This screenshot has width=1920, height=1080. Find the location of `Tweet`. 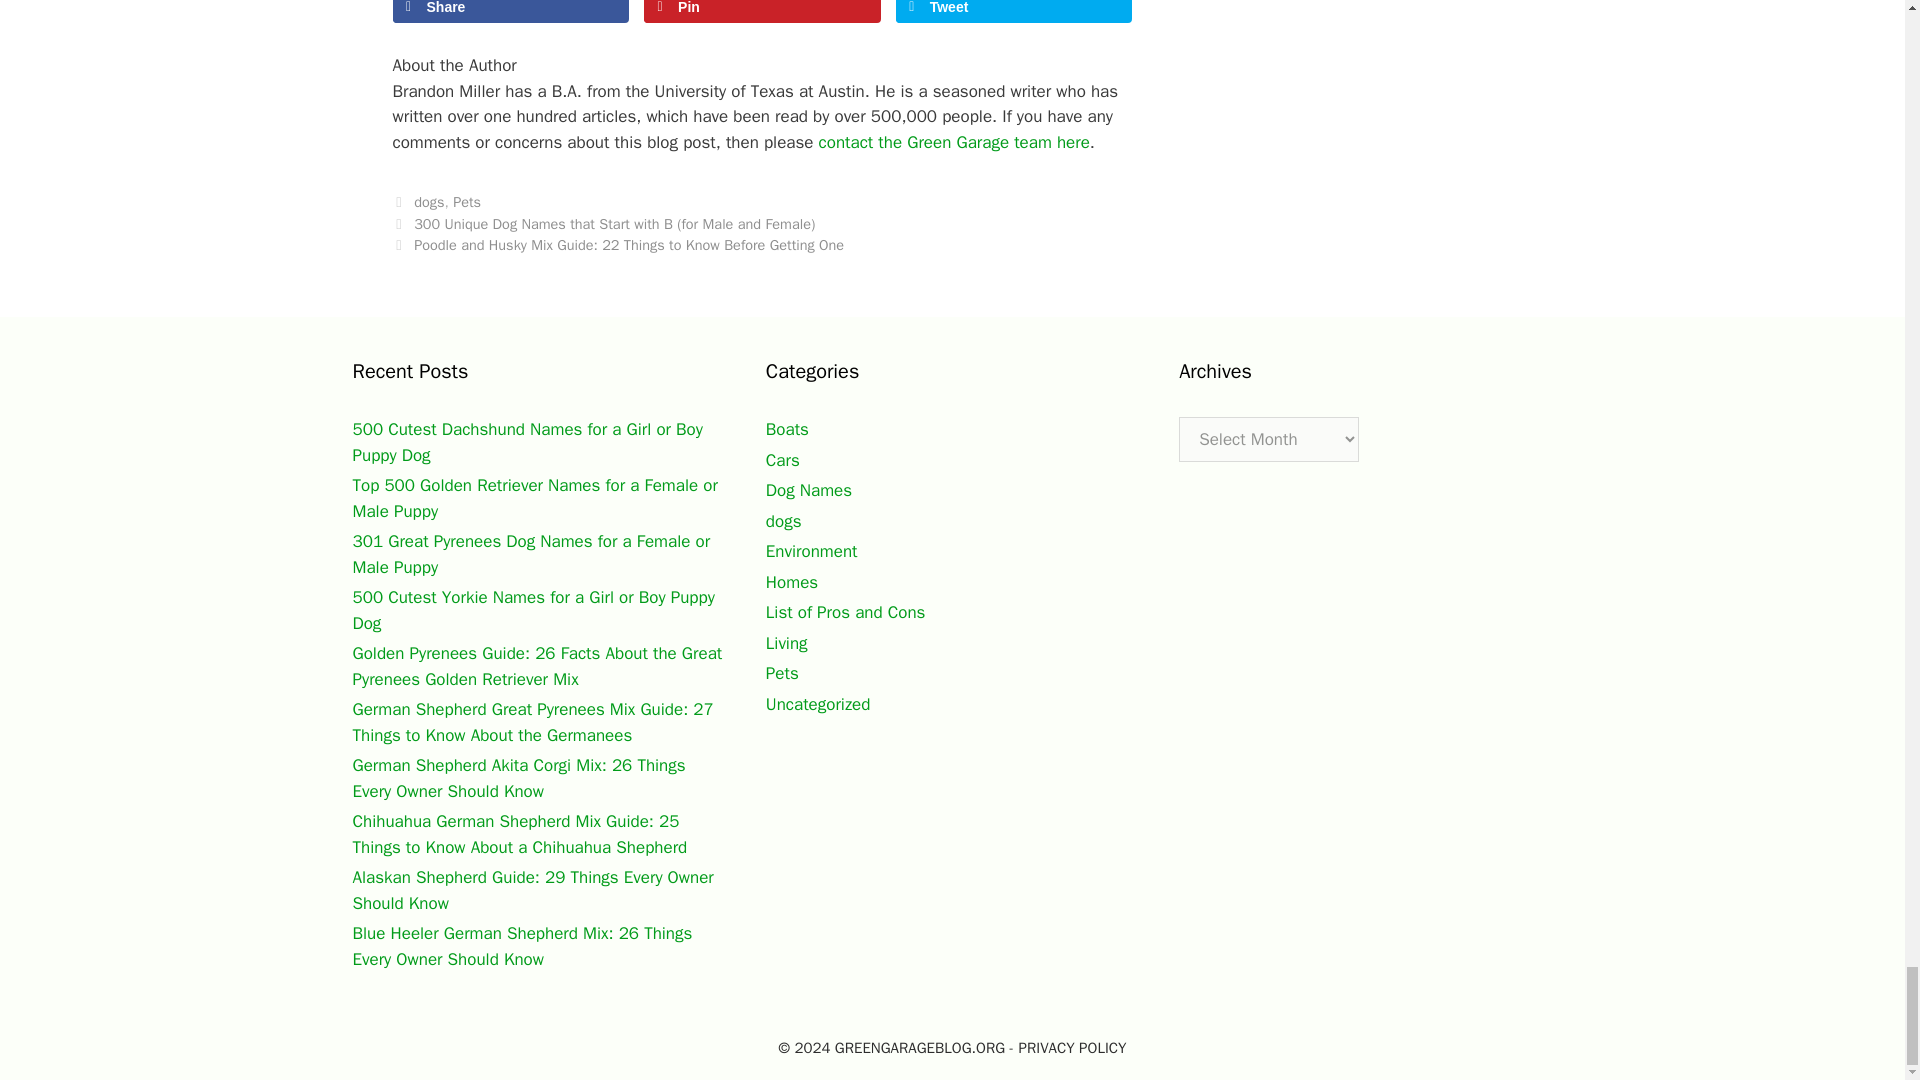

Tweet is located at coordinates (1014, 11).